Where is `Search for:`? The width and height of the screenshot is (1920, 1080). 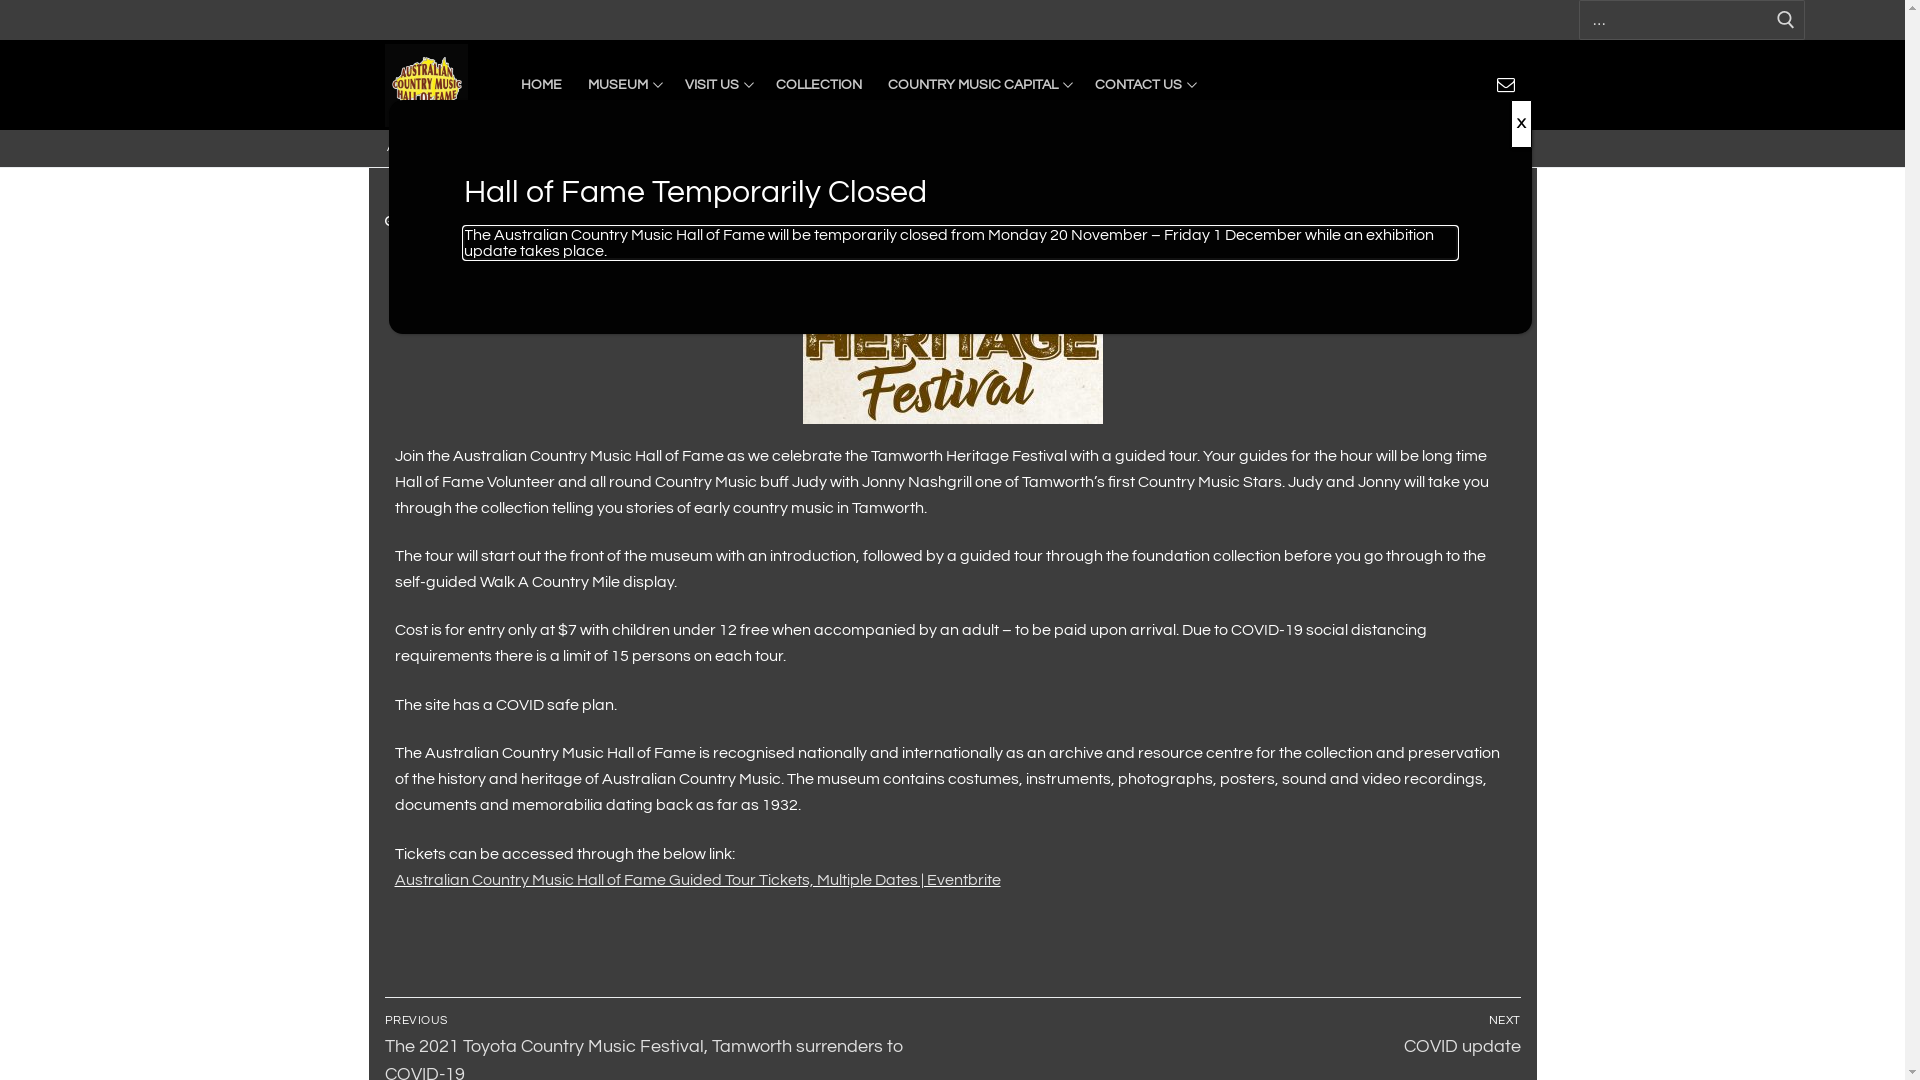 Search for: is located at coordinates (1692, 20).